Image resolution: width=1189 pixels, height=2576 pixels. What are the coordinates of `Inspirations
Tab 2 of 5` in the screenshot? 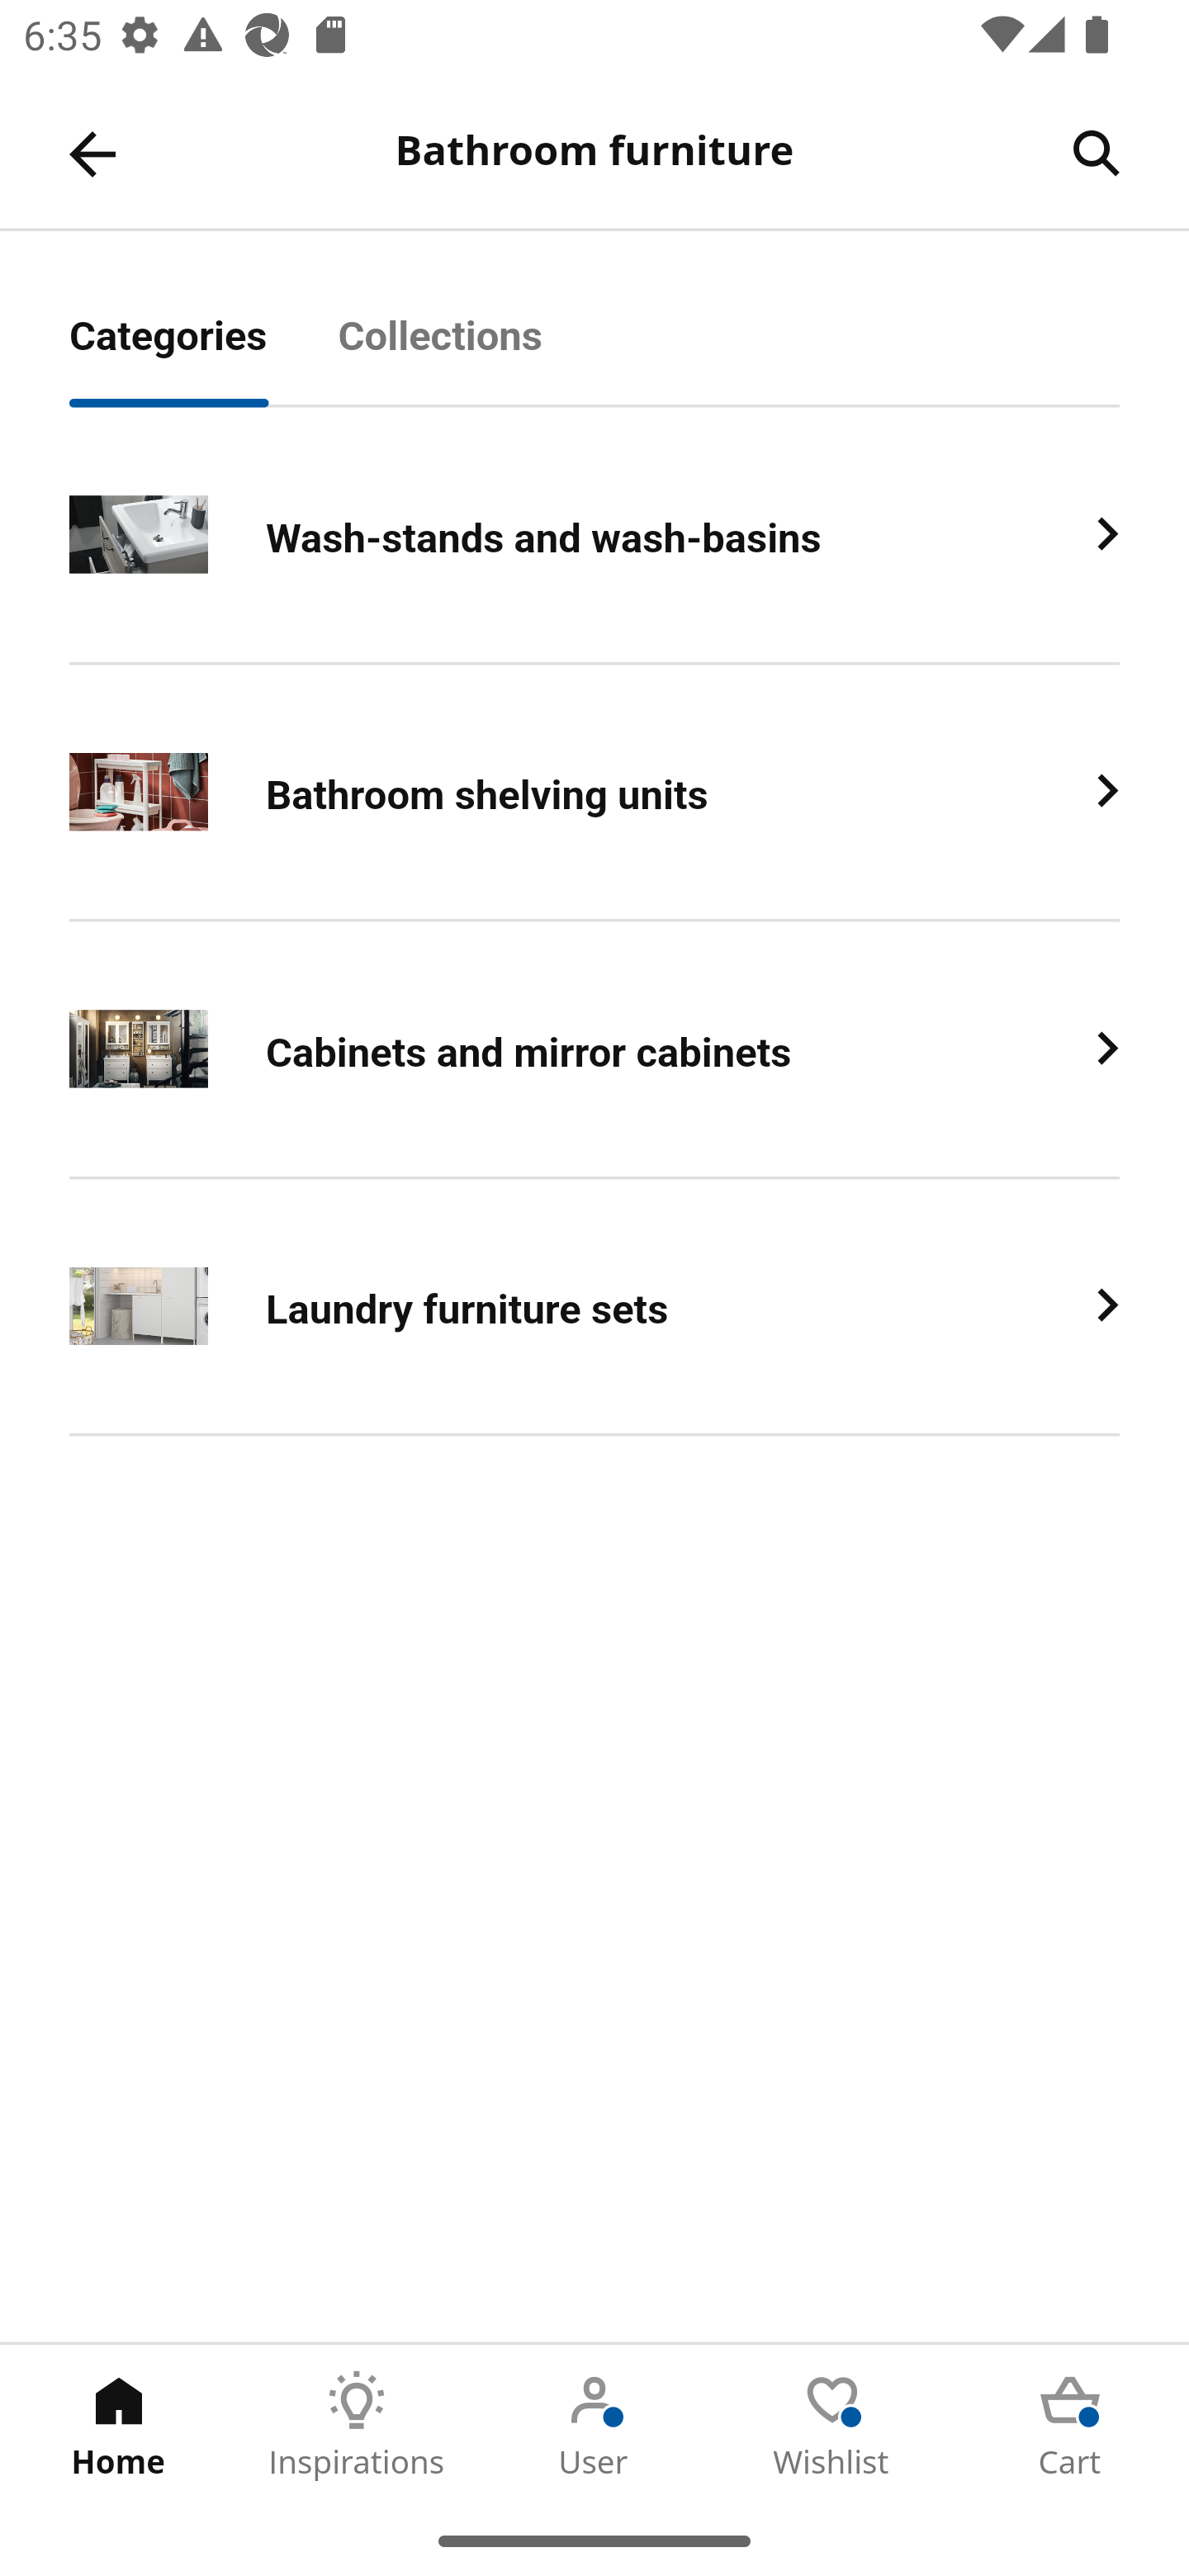 It's located at (357, 2425).